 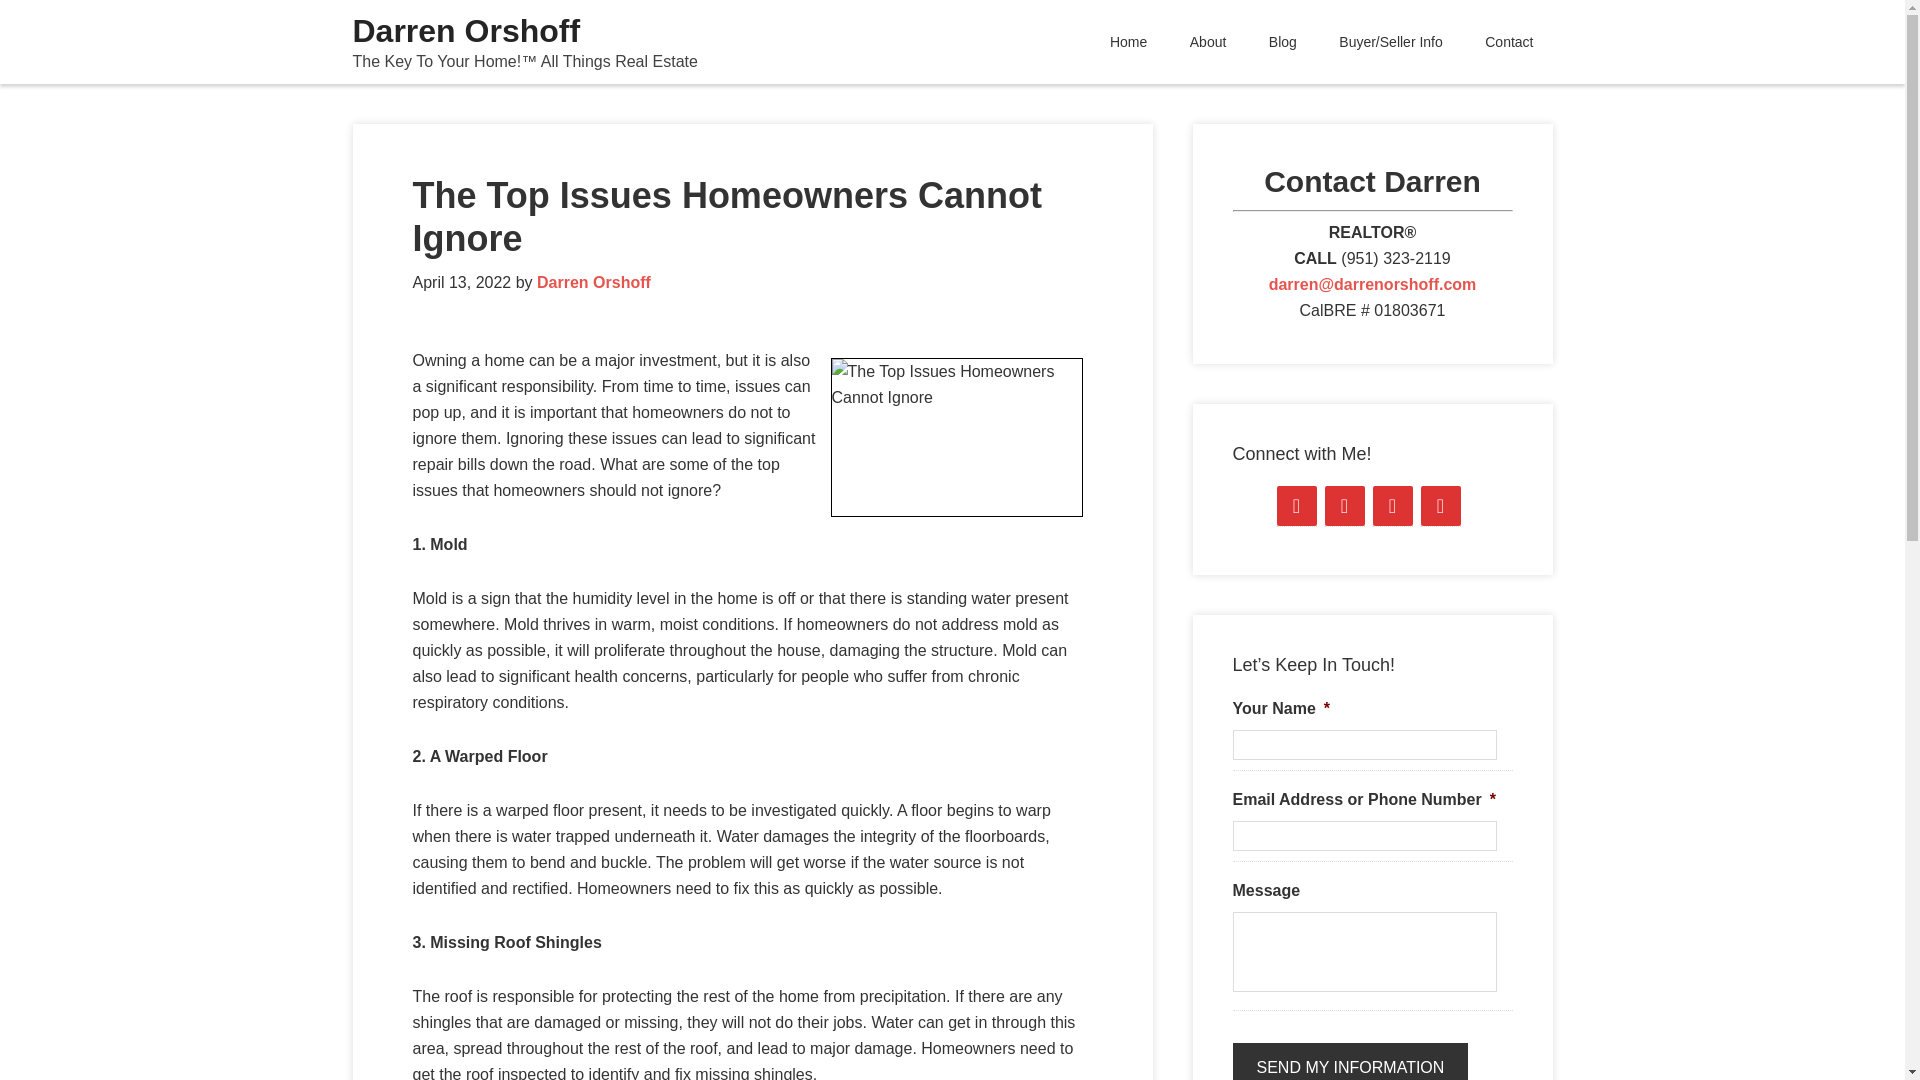 I want to click on Twitter, so click(x=1392, y=506).